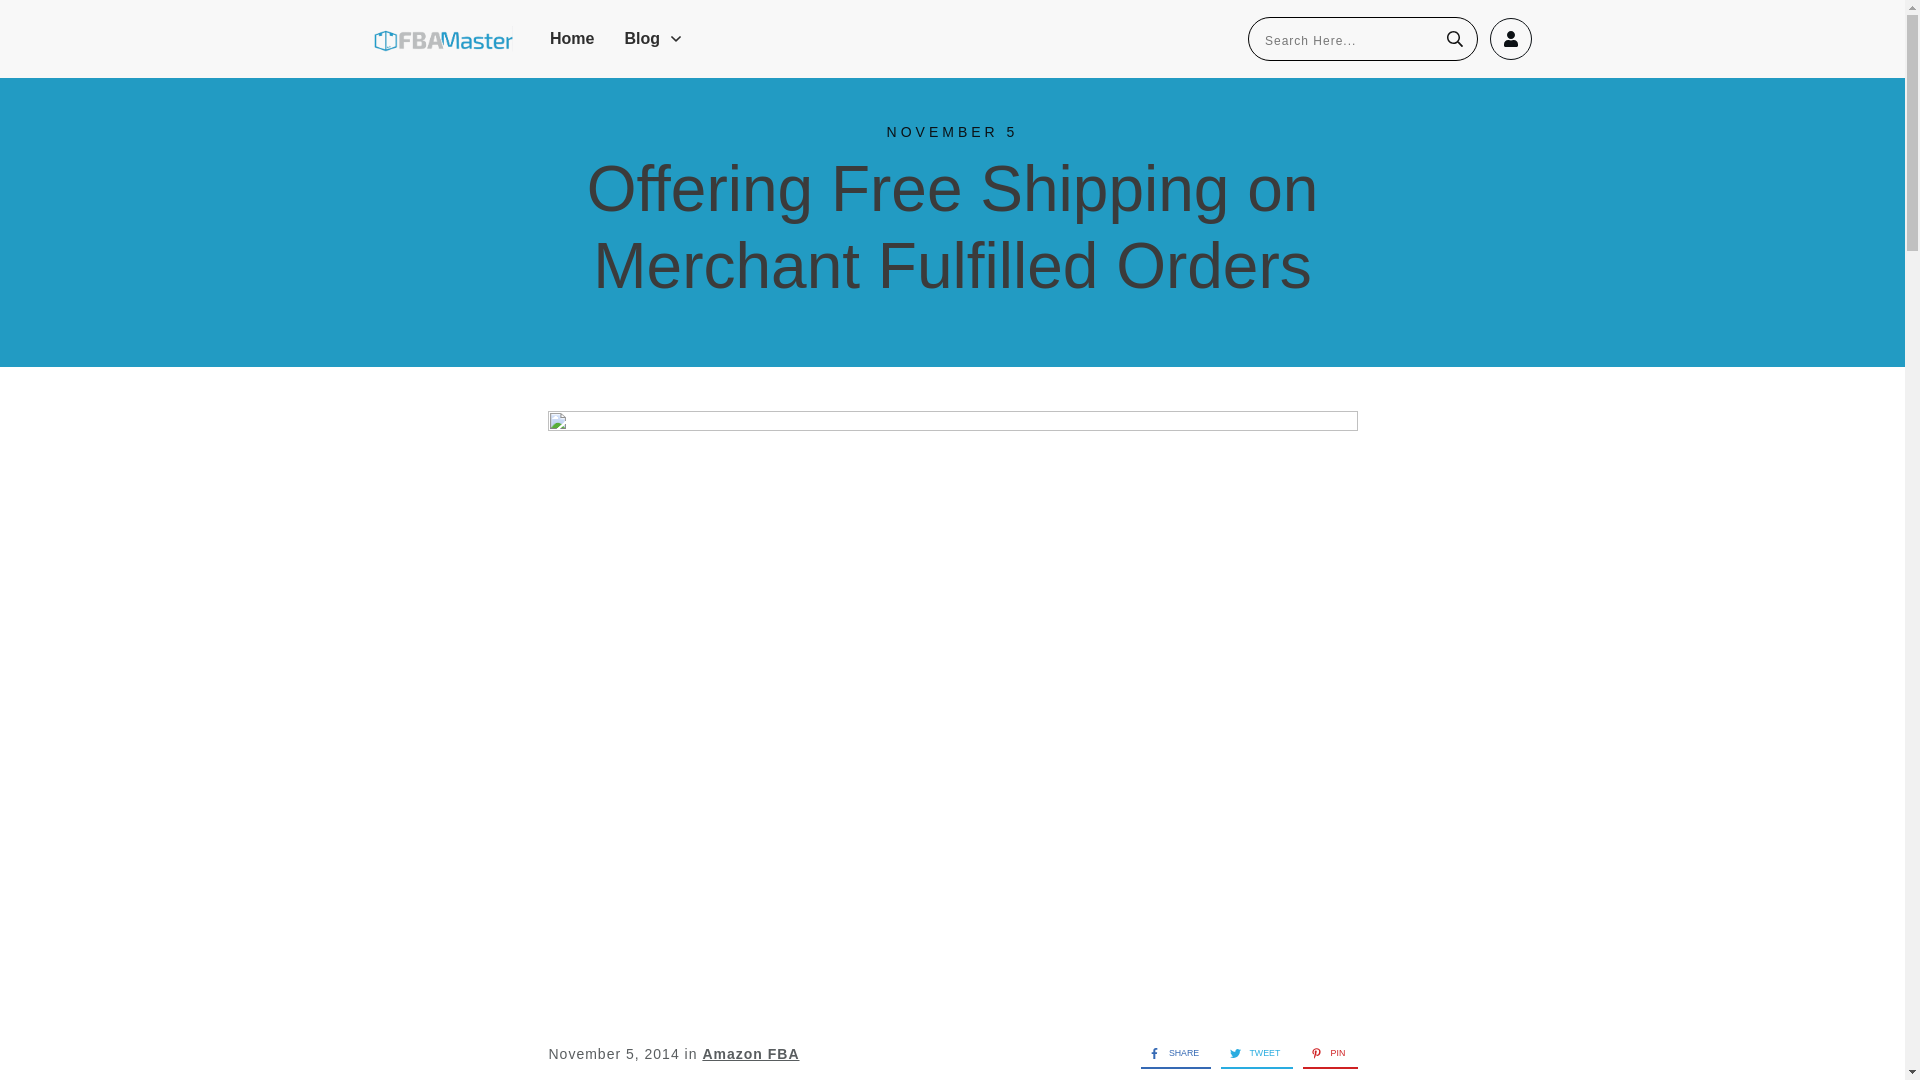 The width and height of the screenshot is (1920, 1080). I want to click on TWEET, so click(1250, 1052).